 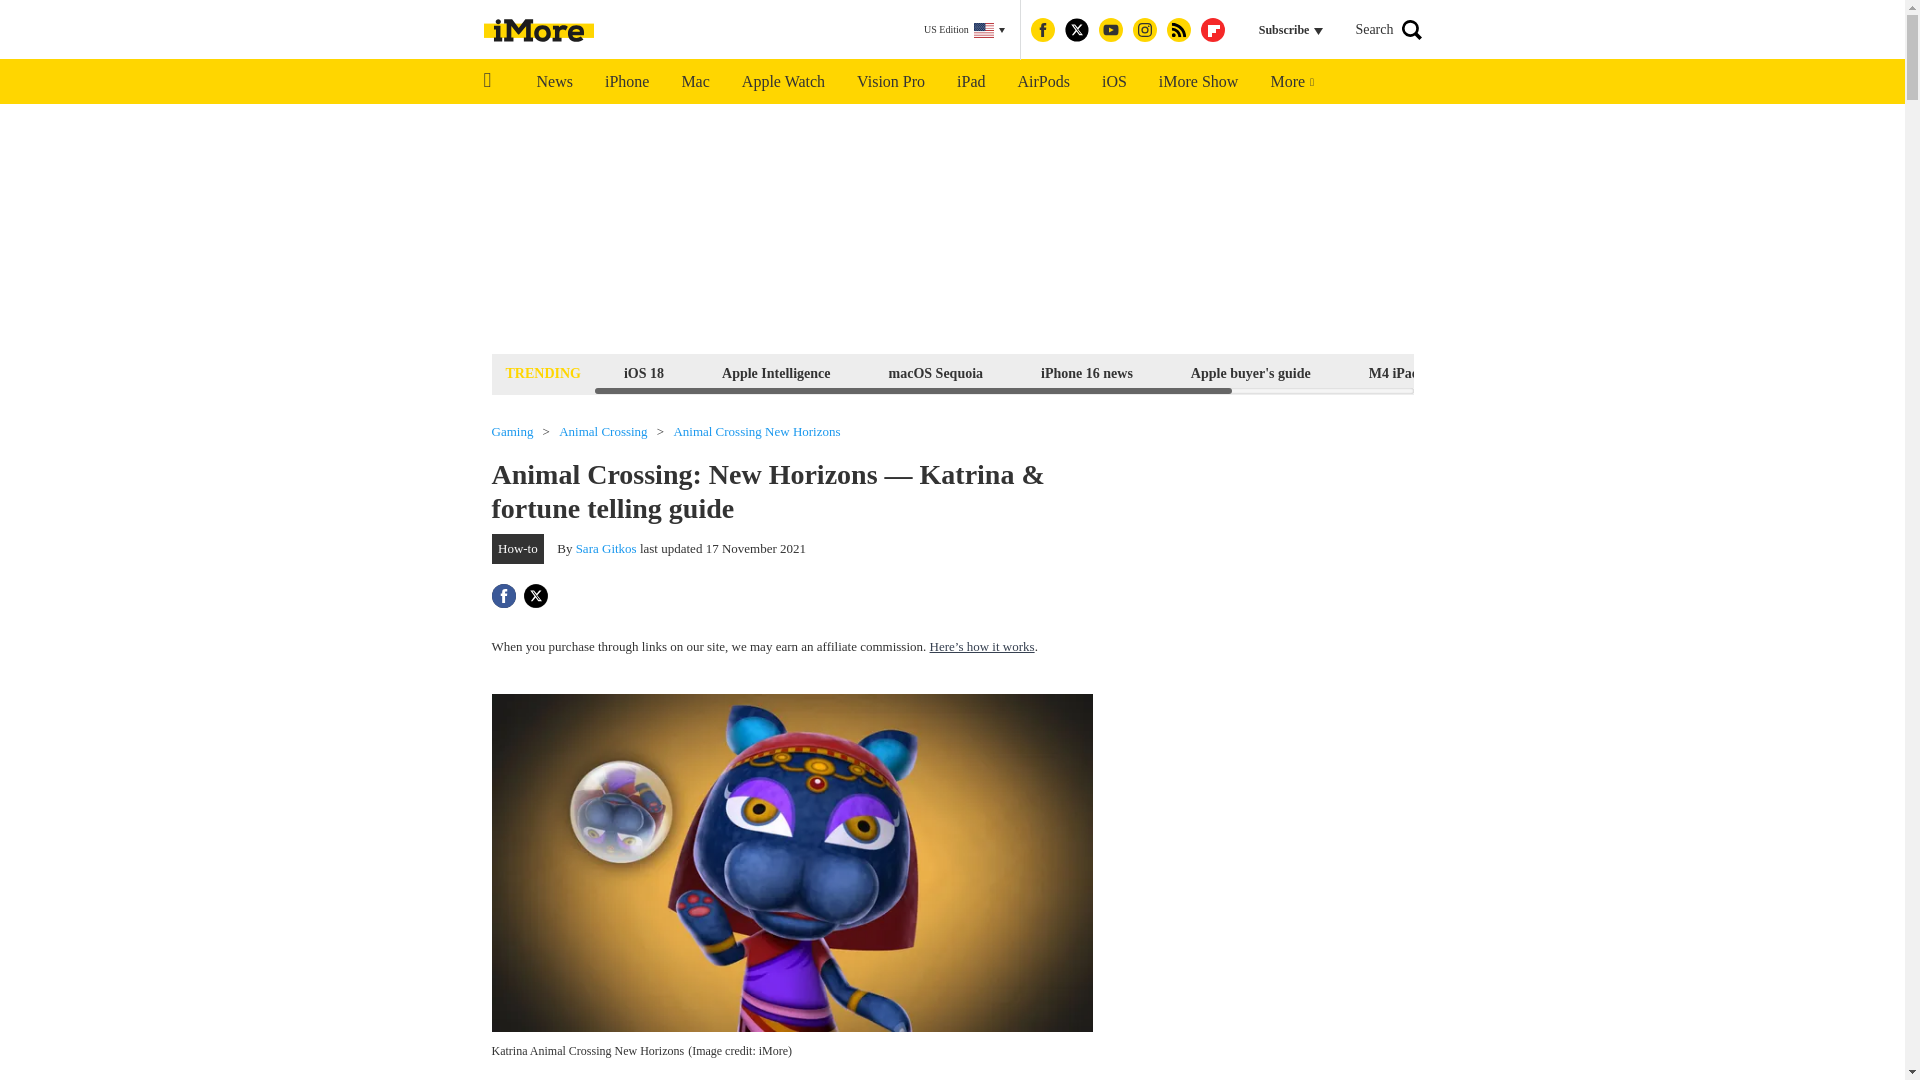 What do you see at coordinates (782, 82) in the screenshot?
I see `Apple Watch` at bounding box center [782, 82].